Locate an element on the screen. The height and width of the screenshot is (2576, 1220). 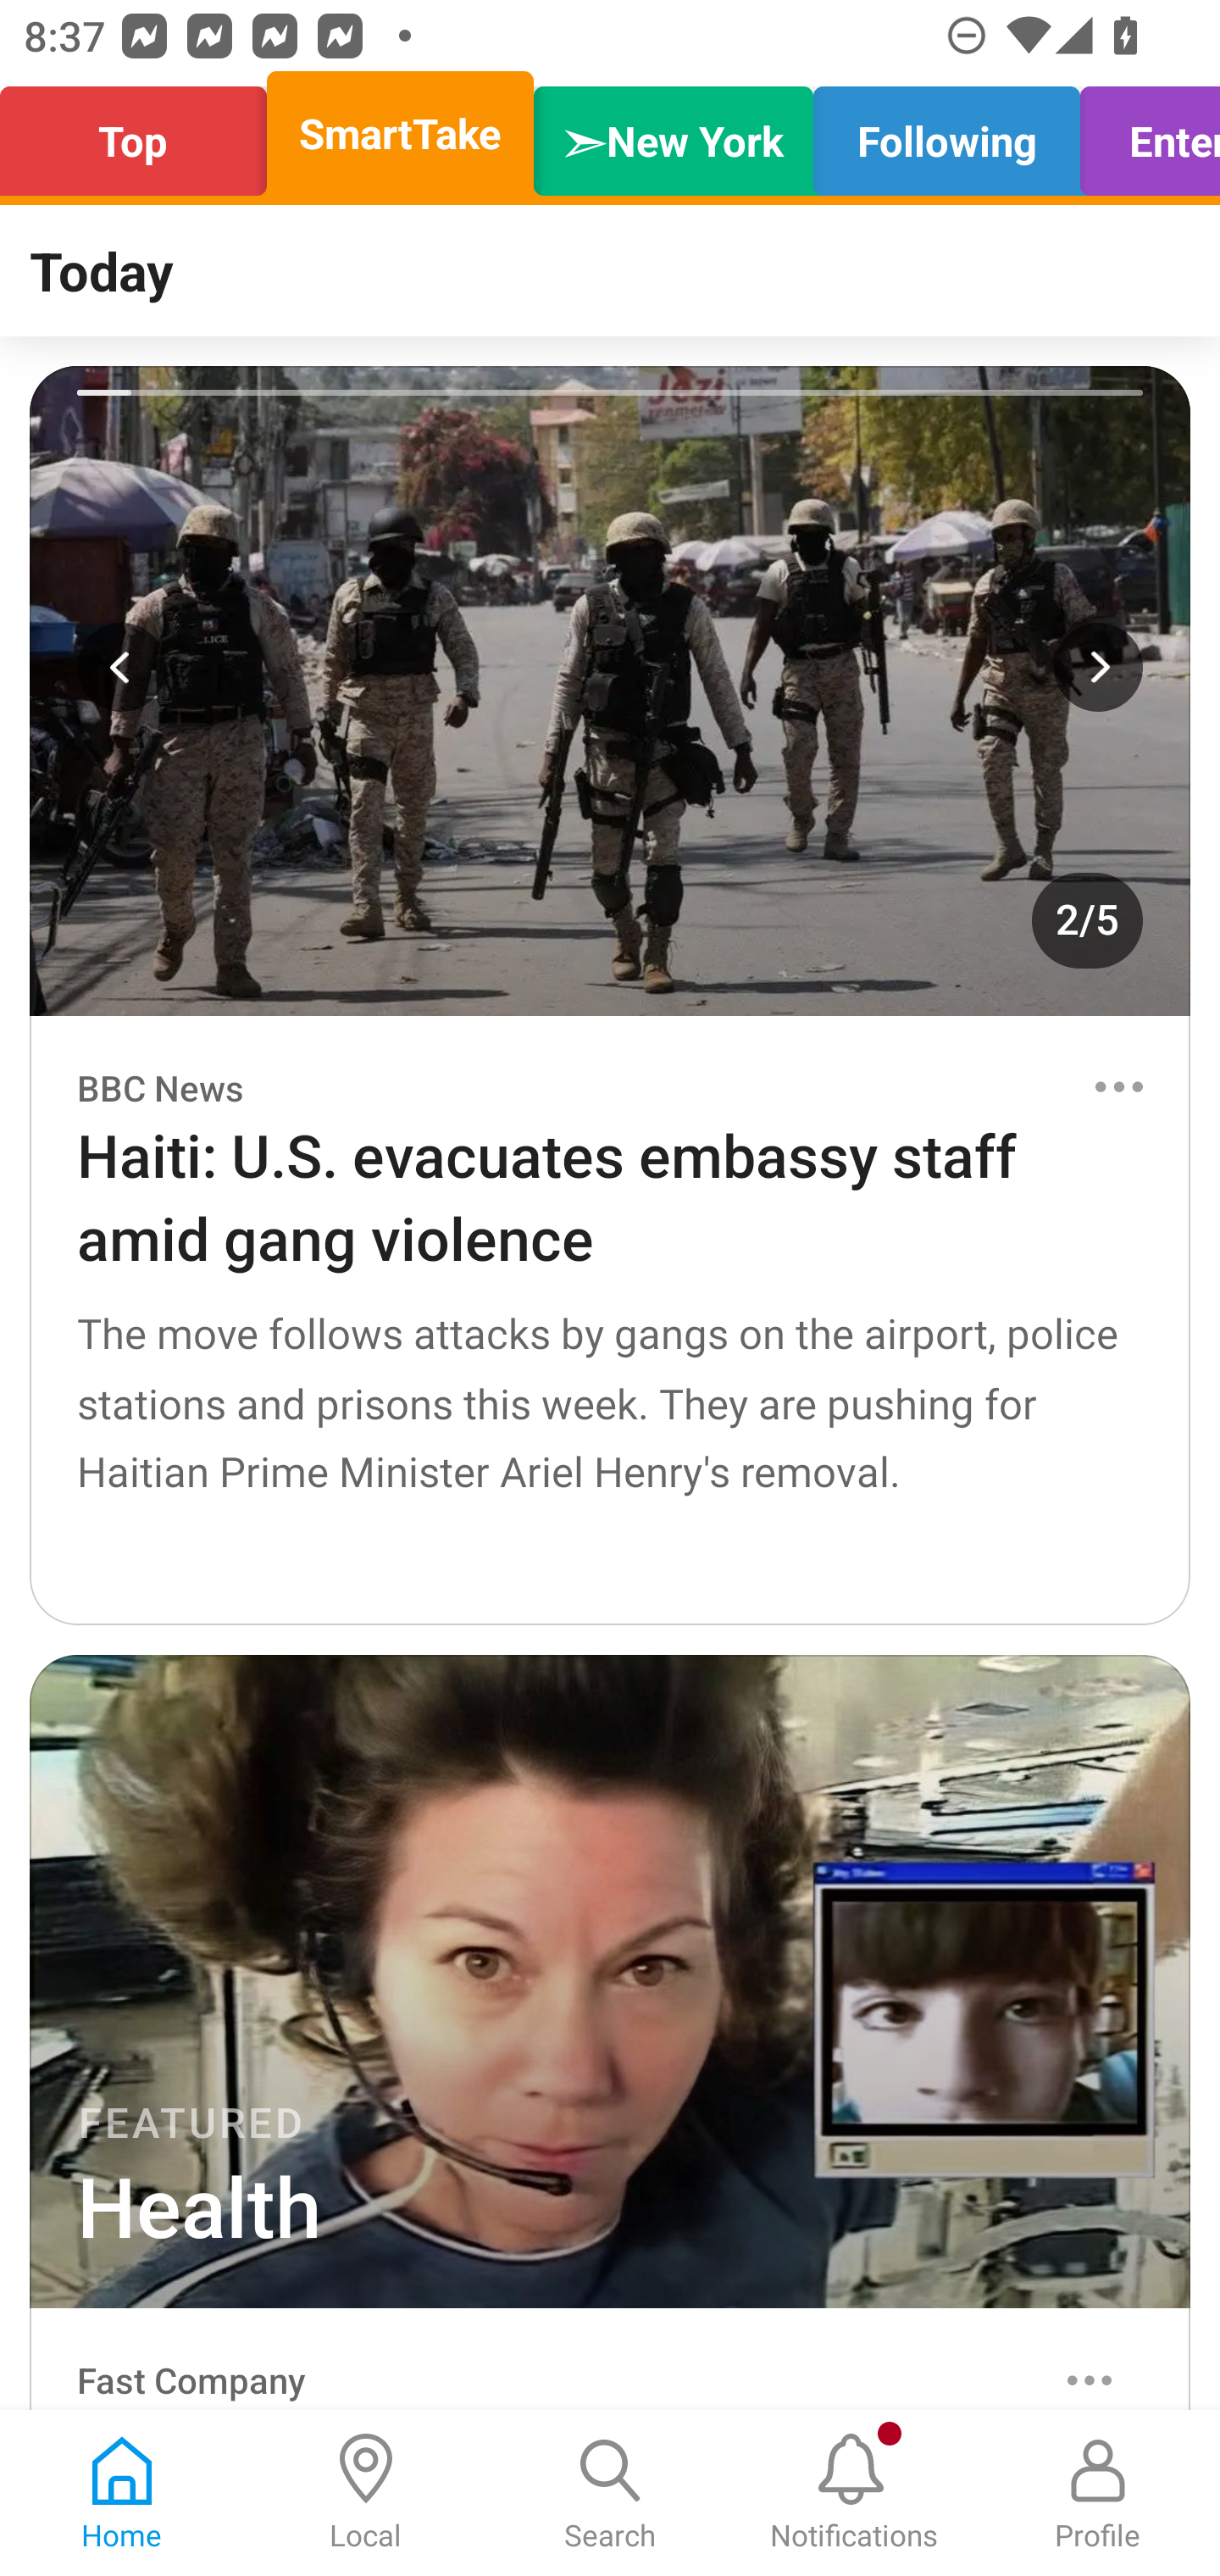
Fast Company Options is located at coordinates (610, 2359).